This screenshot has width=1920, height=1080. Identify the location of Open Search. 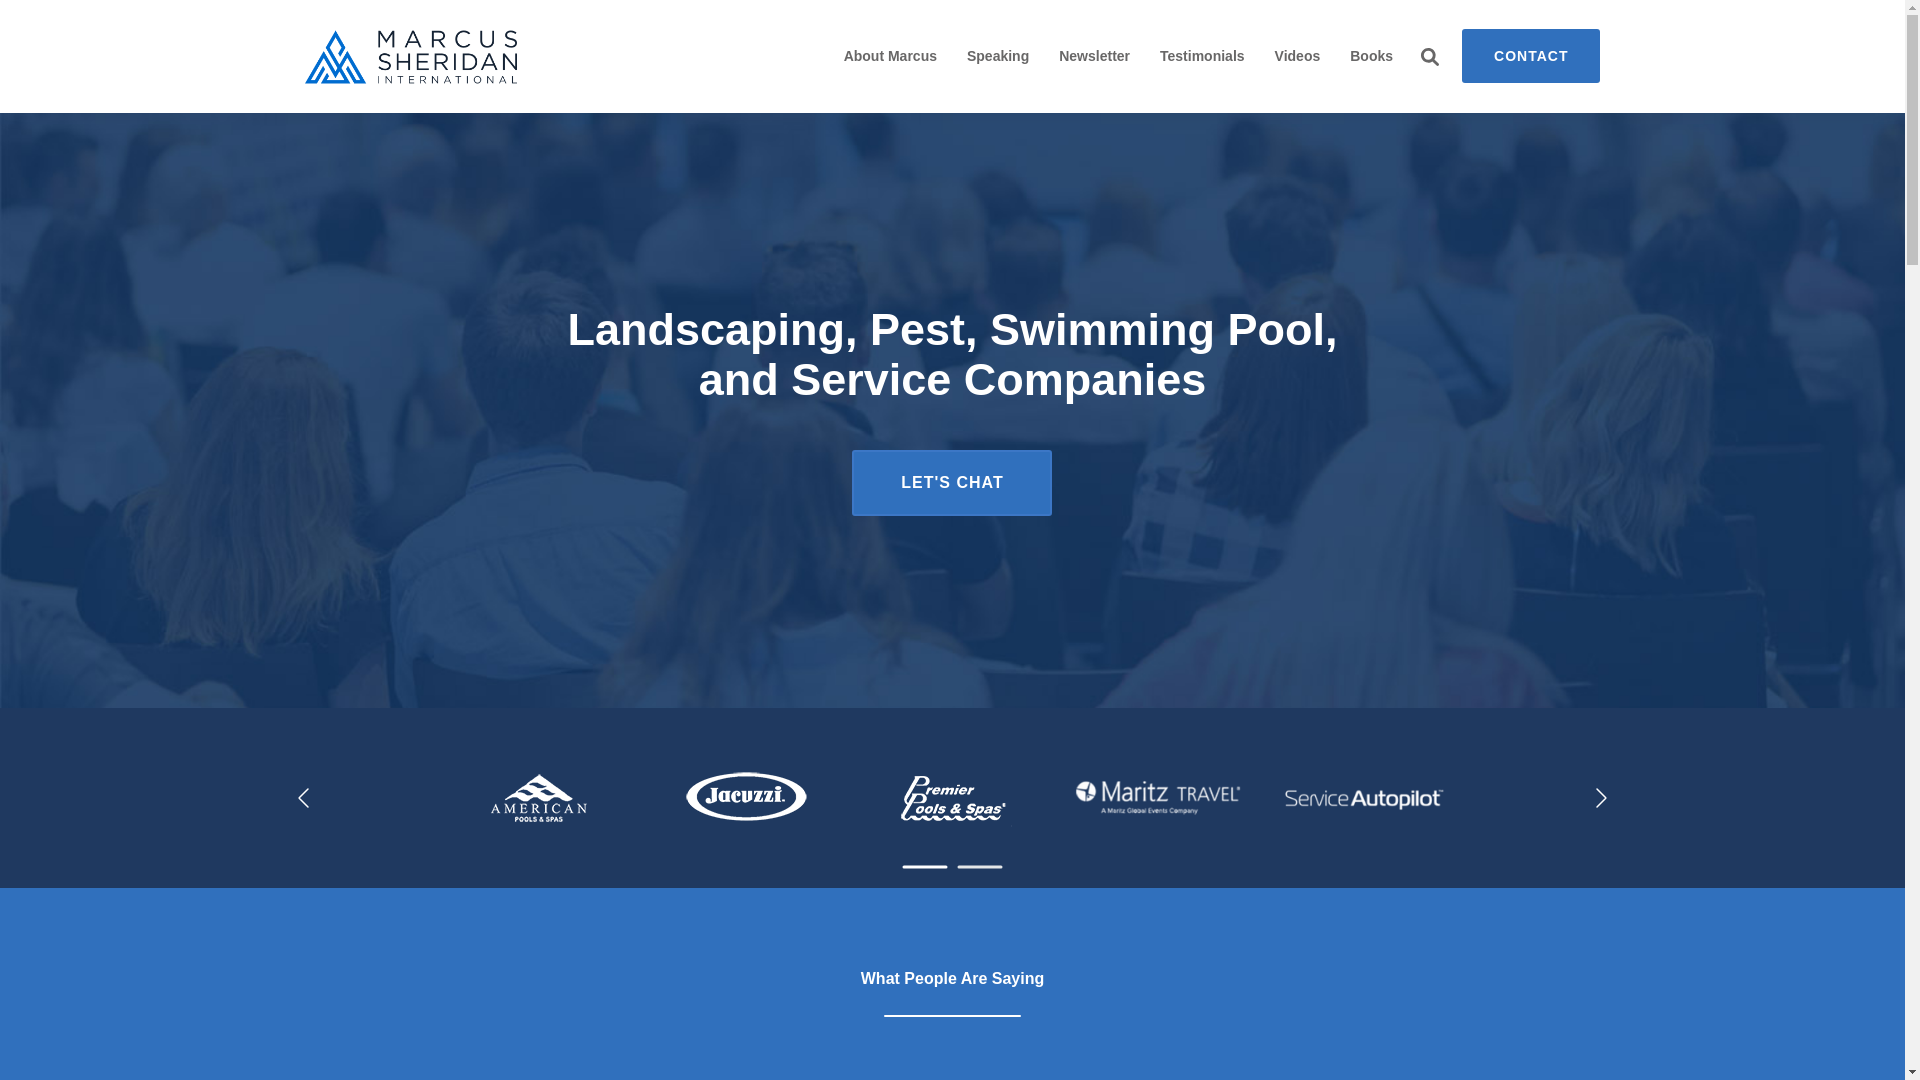
(1429, 56).